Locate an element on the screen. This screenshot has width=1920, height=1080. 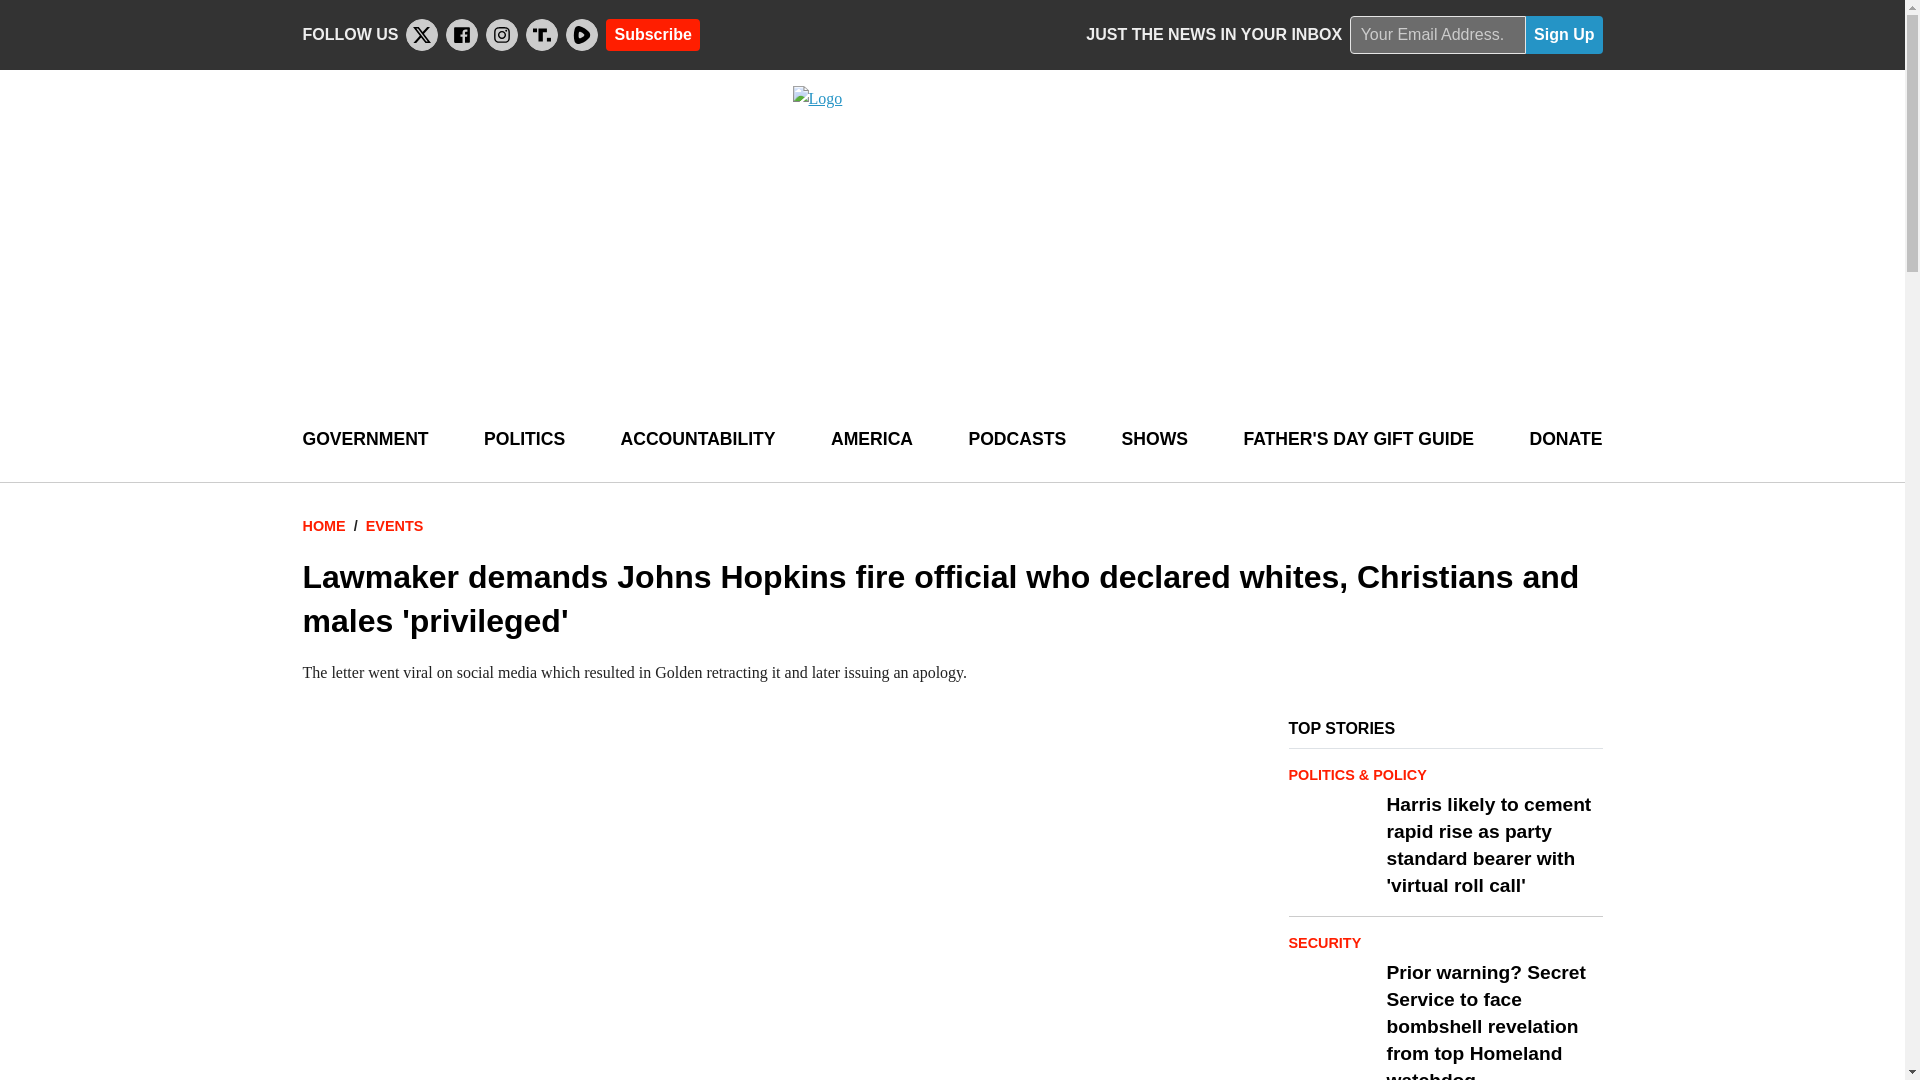
POLITICS is located at coordinates (524, 439).